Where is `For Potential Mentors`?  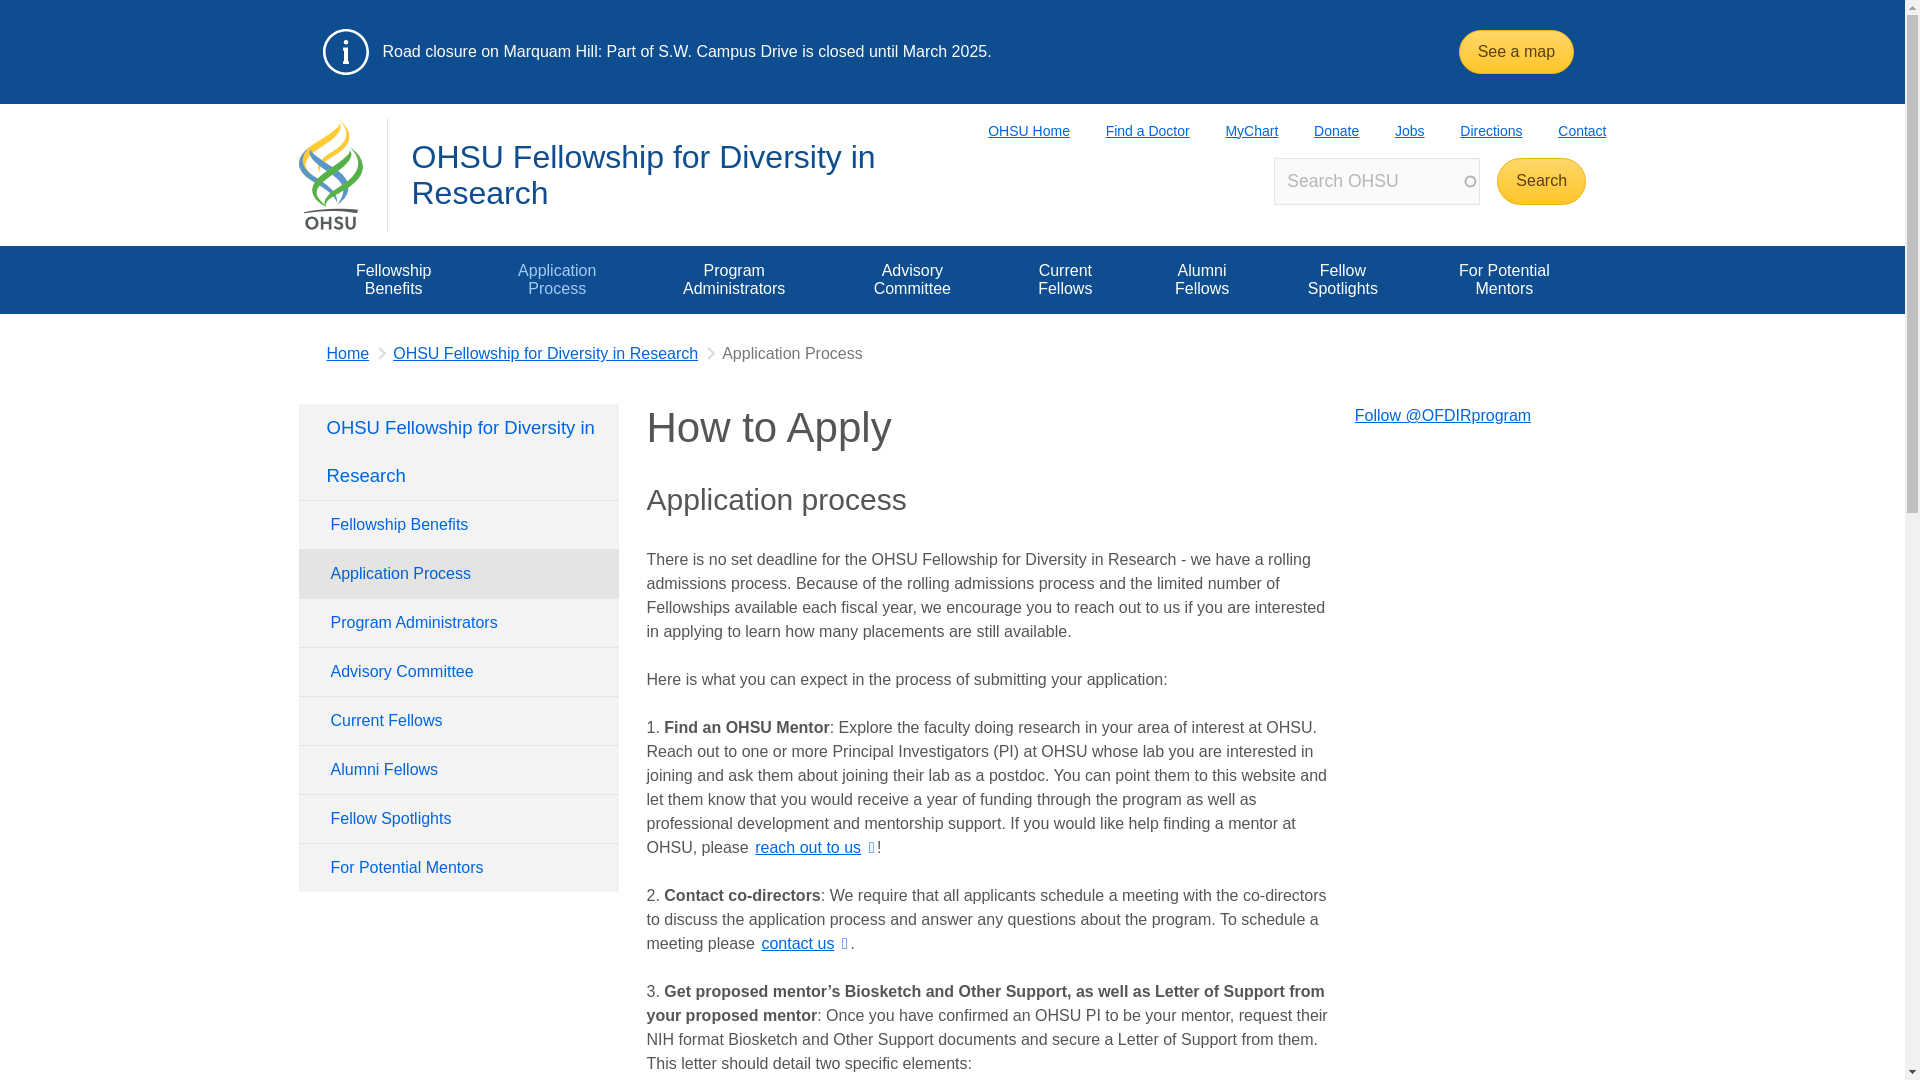 For Potential Mentors is located at coordinates (458, 868).